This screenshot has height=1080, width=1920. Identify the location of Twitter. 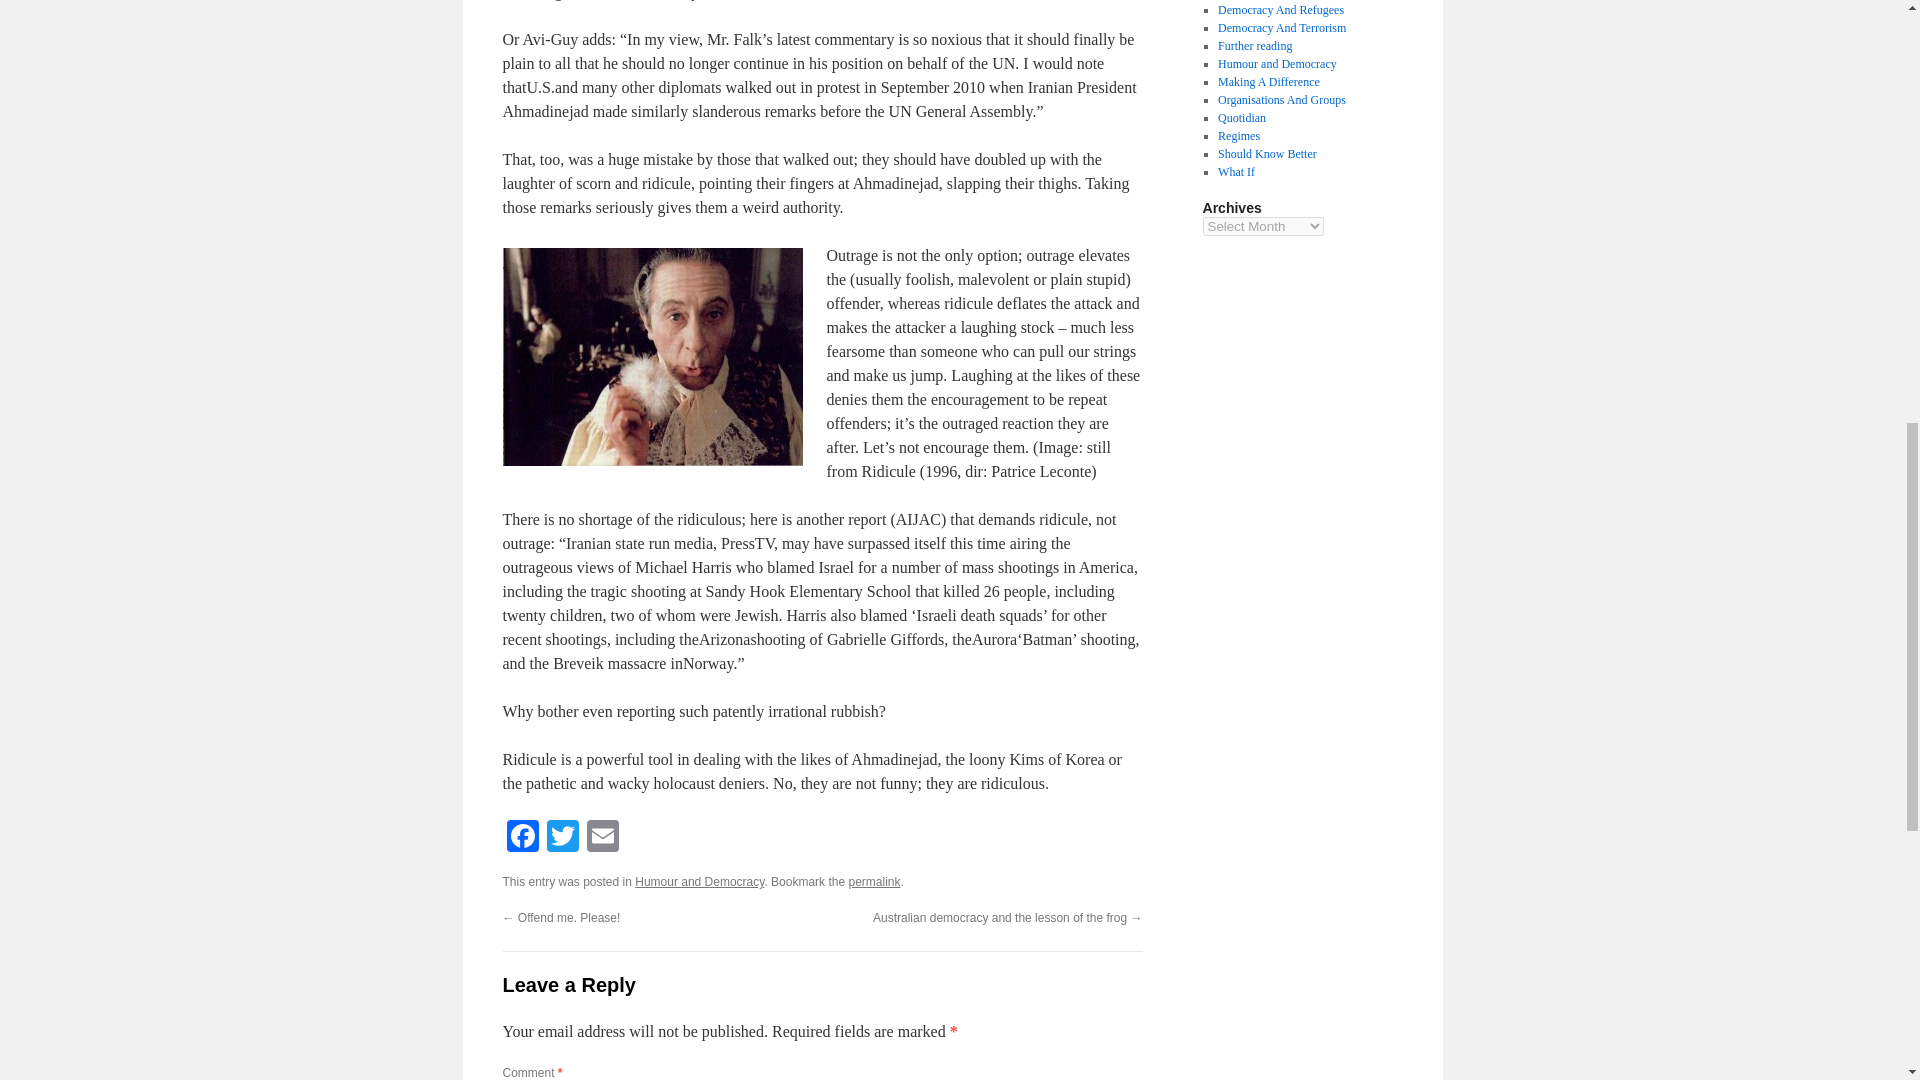
(561, 838).